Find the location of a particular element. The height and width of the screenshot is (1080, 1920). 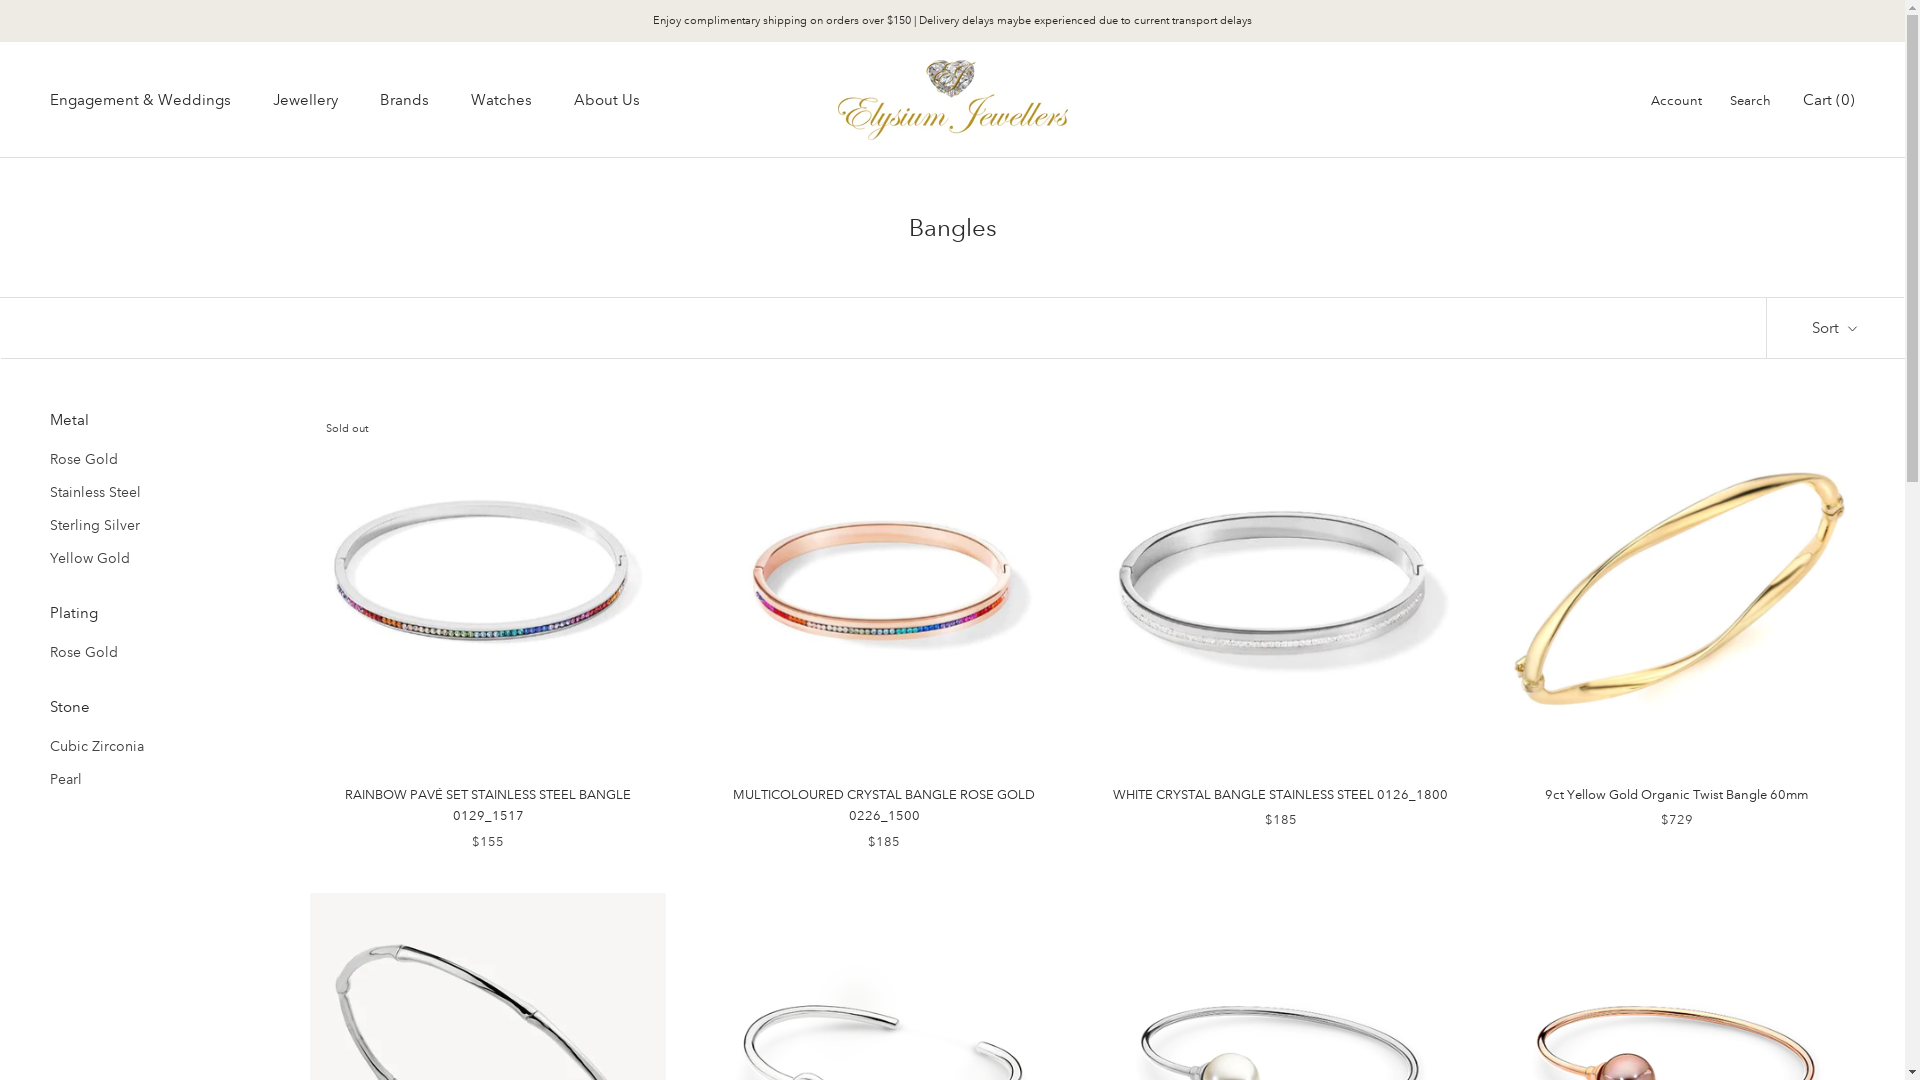

Engagement & Weddings
Engagement & Weddings is located at coordinates (140, 100).